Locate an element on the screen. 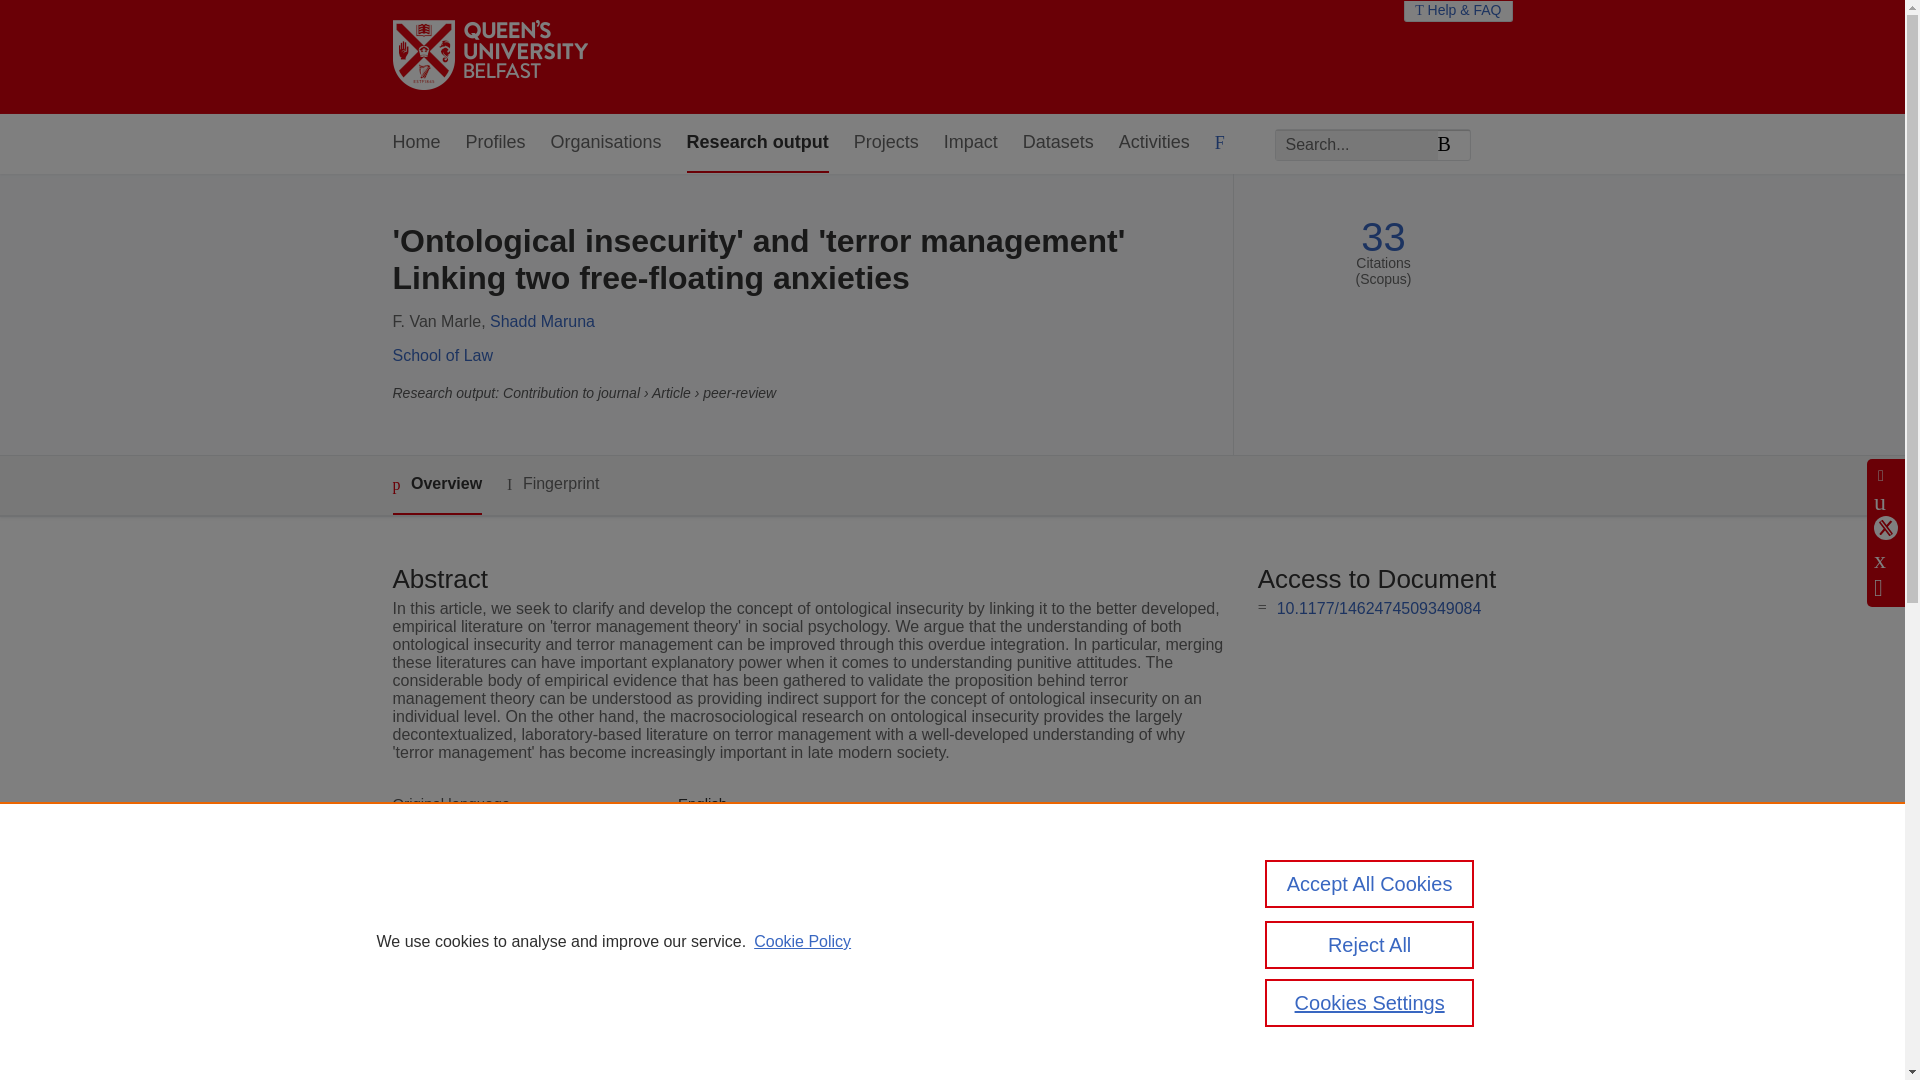 The height and width of the screenshot is (1080, 1920). School of Law is located at coordinates (442, 354).